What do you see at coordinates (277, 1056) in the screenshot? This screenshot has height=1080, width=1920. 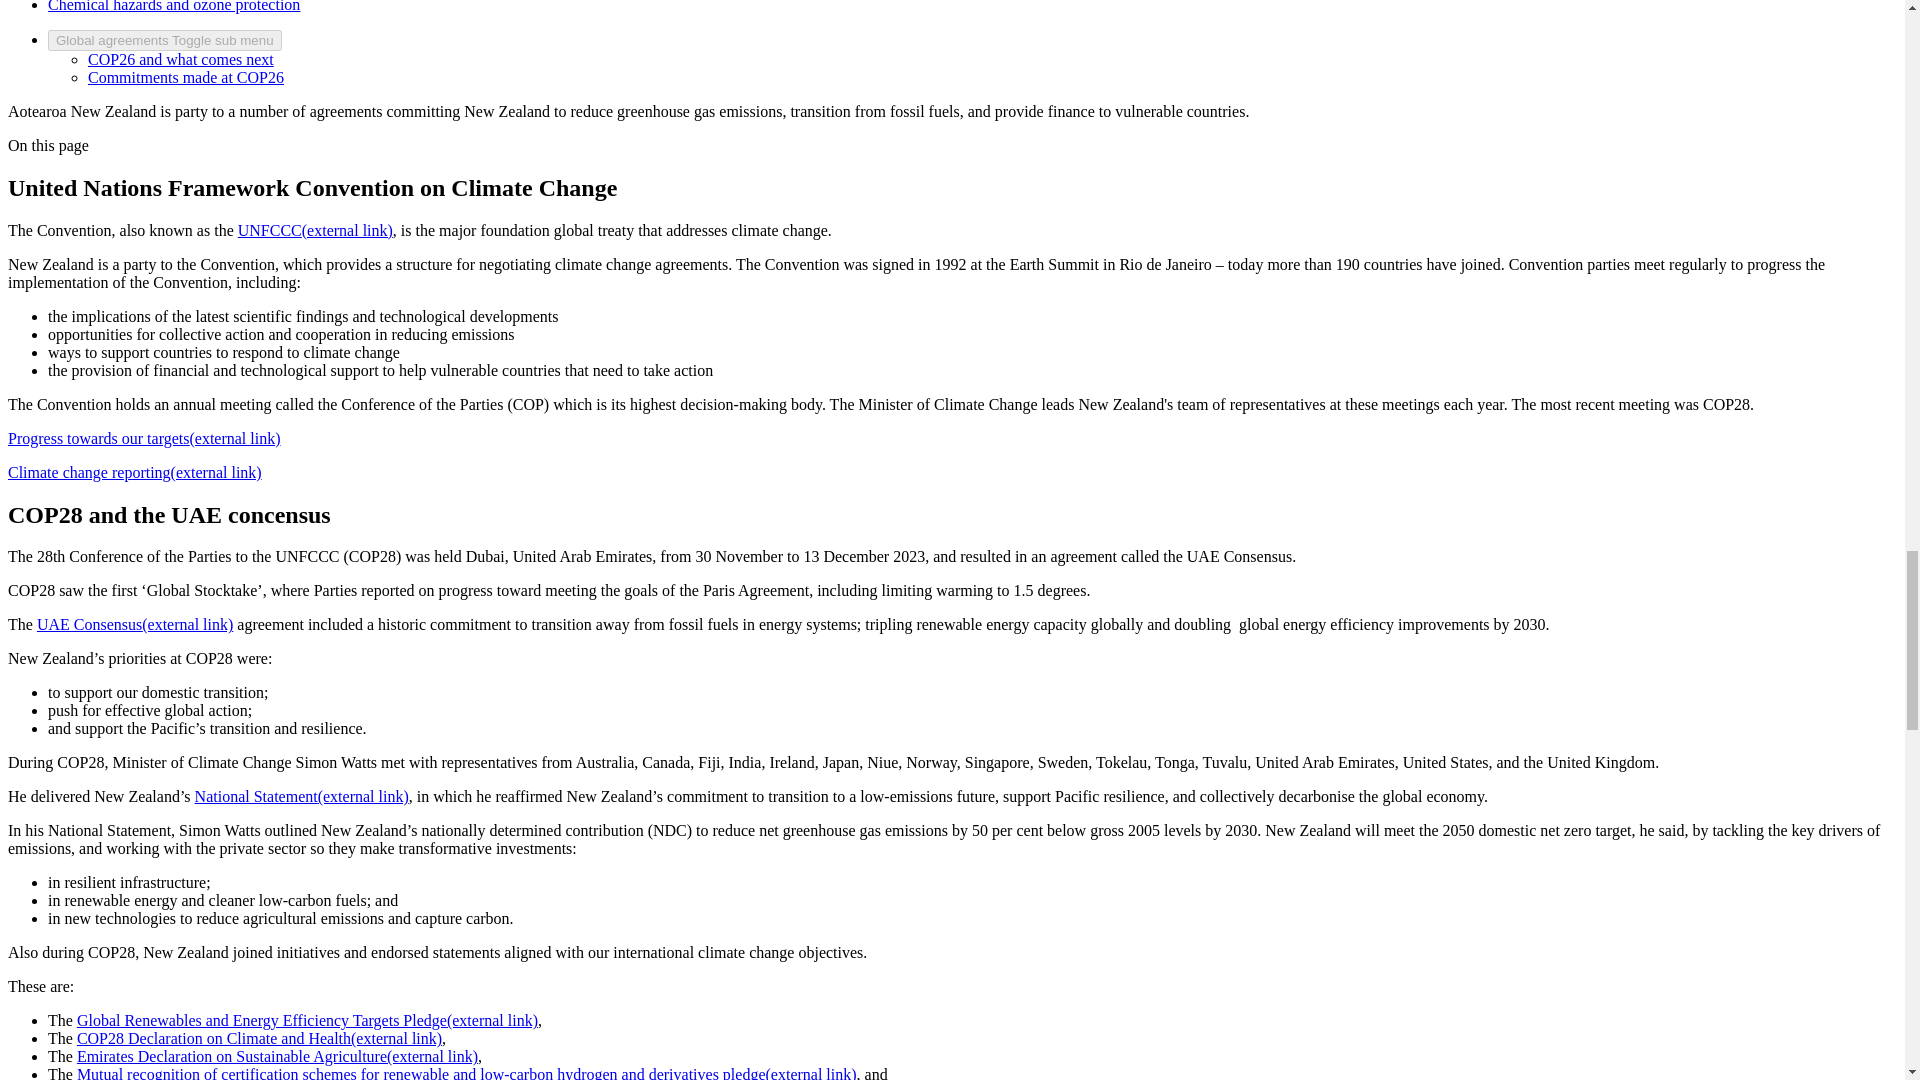 I see `Open external link` at bounding box center [277, 1056].